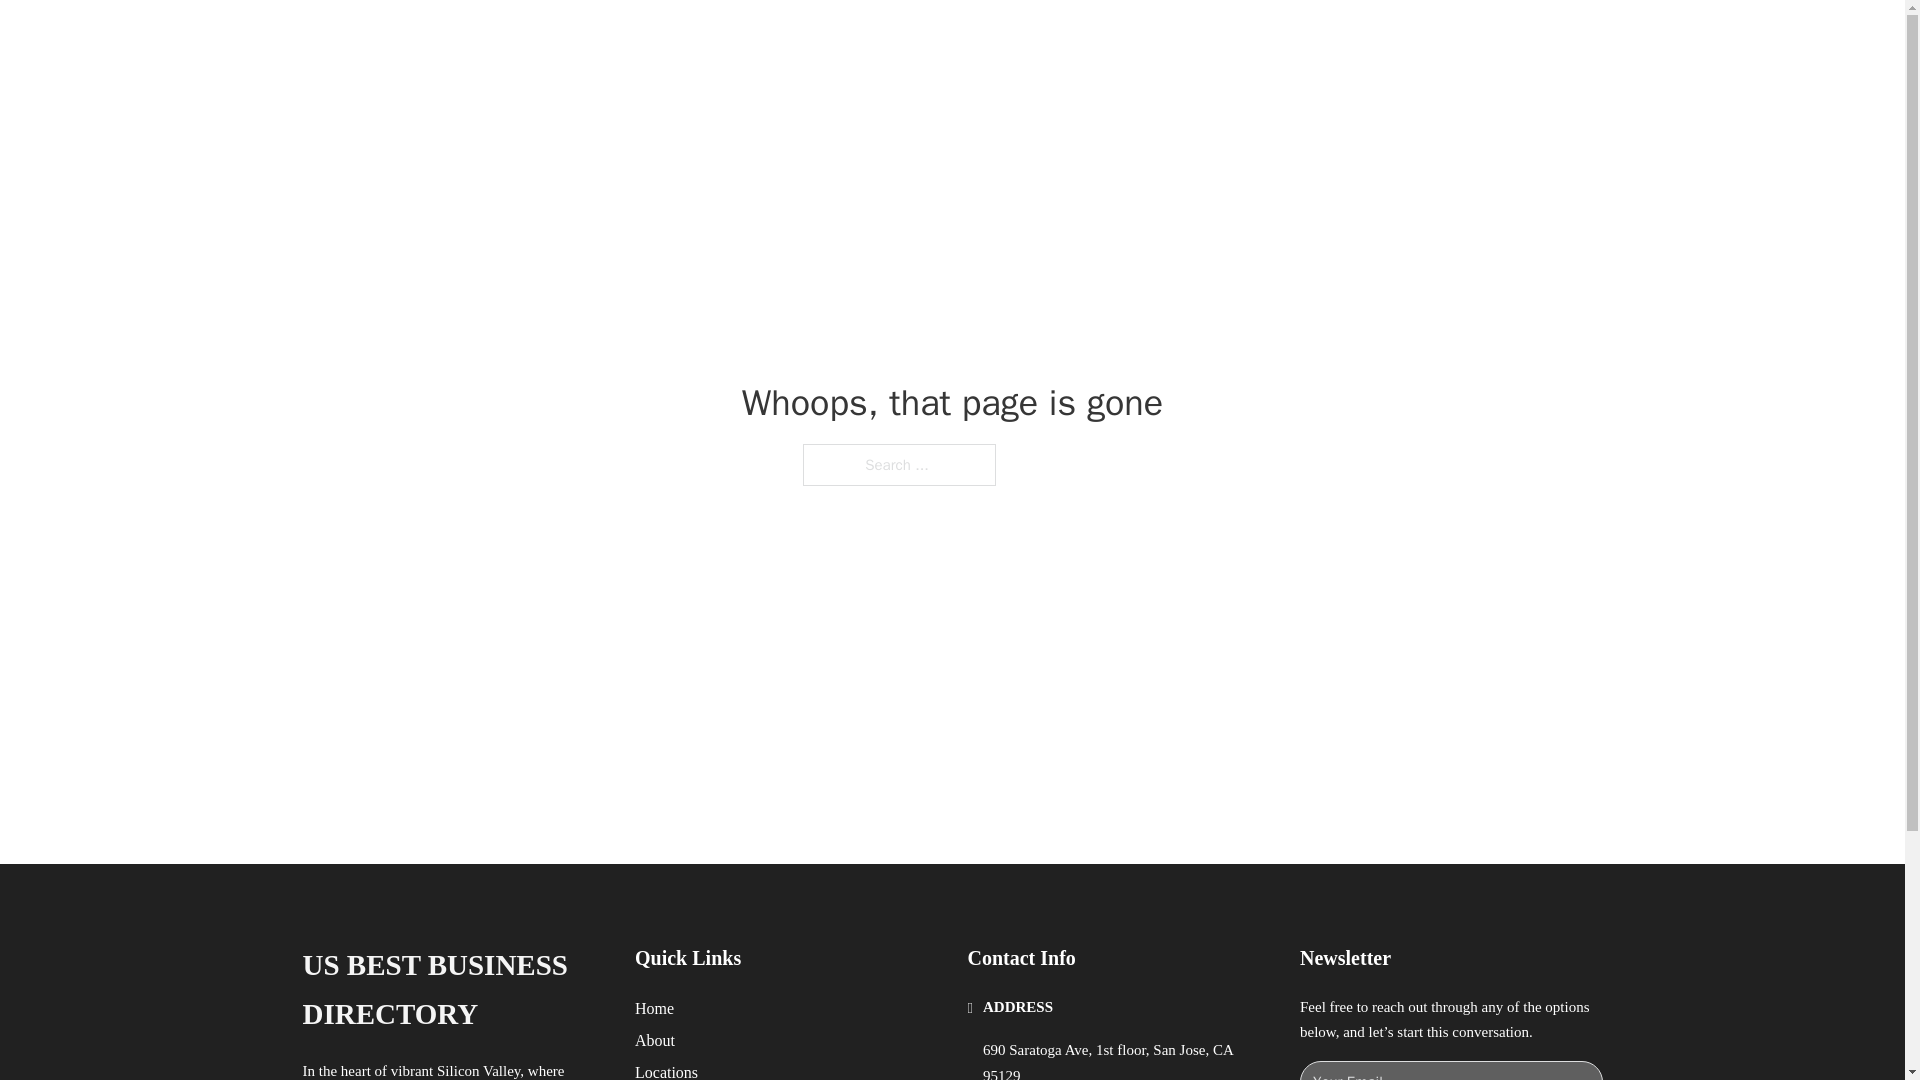 The width and height of the screenshot is (1920, 1080). What do you see at coordinates (612, 38) in the screenshot?
I see `US BEST BUSINESS DIRECTORY` at bounding box center [612, 38].